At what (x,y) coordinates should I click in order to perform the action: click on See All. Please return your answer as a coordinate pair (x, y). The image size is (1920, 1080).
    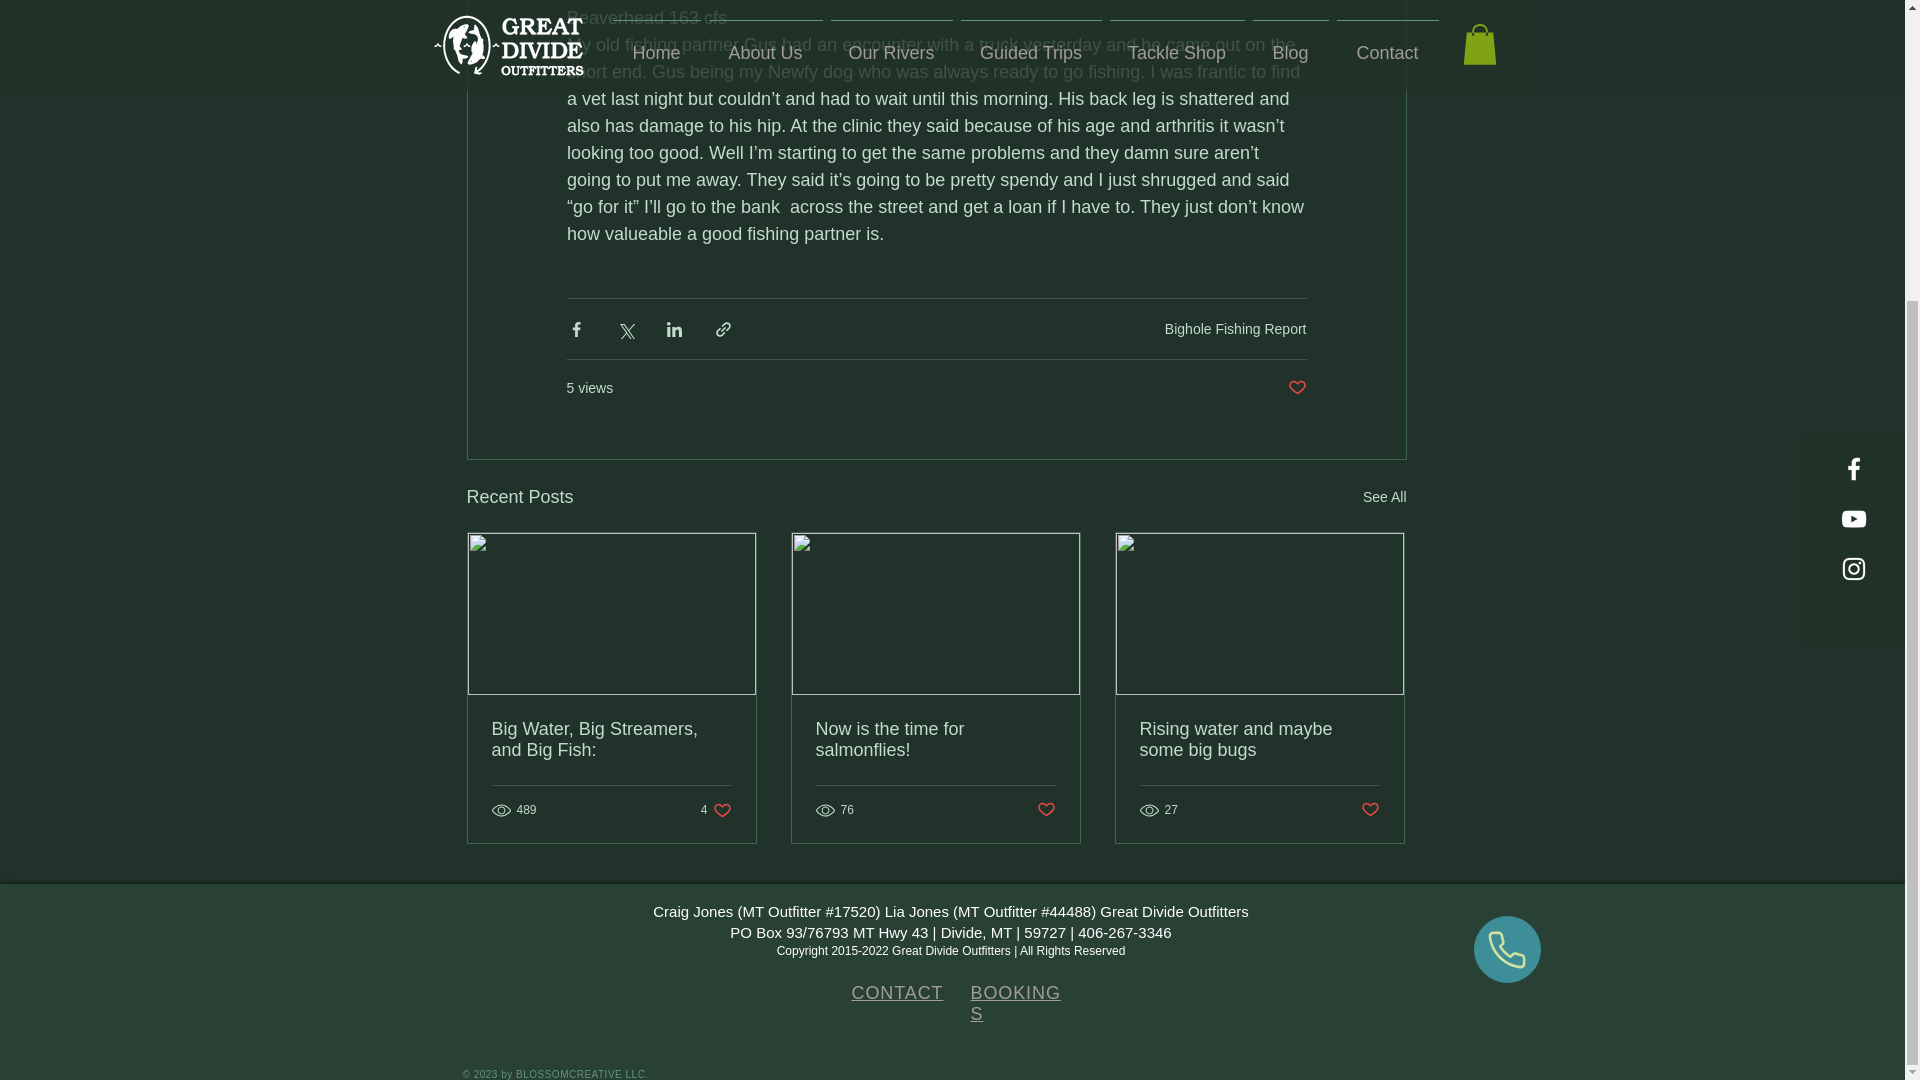
    Looking at the image, I should click on (1385, 496).